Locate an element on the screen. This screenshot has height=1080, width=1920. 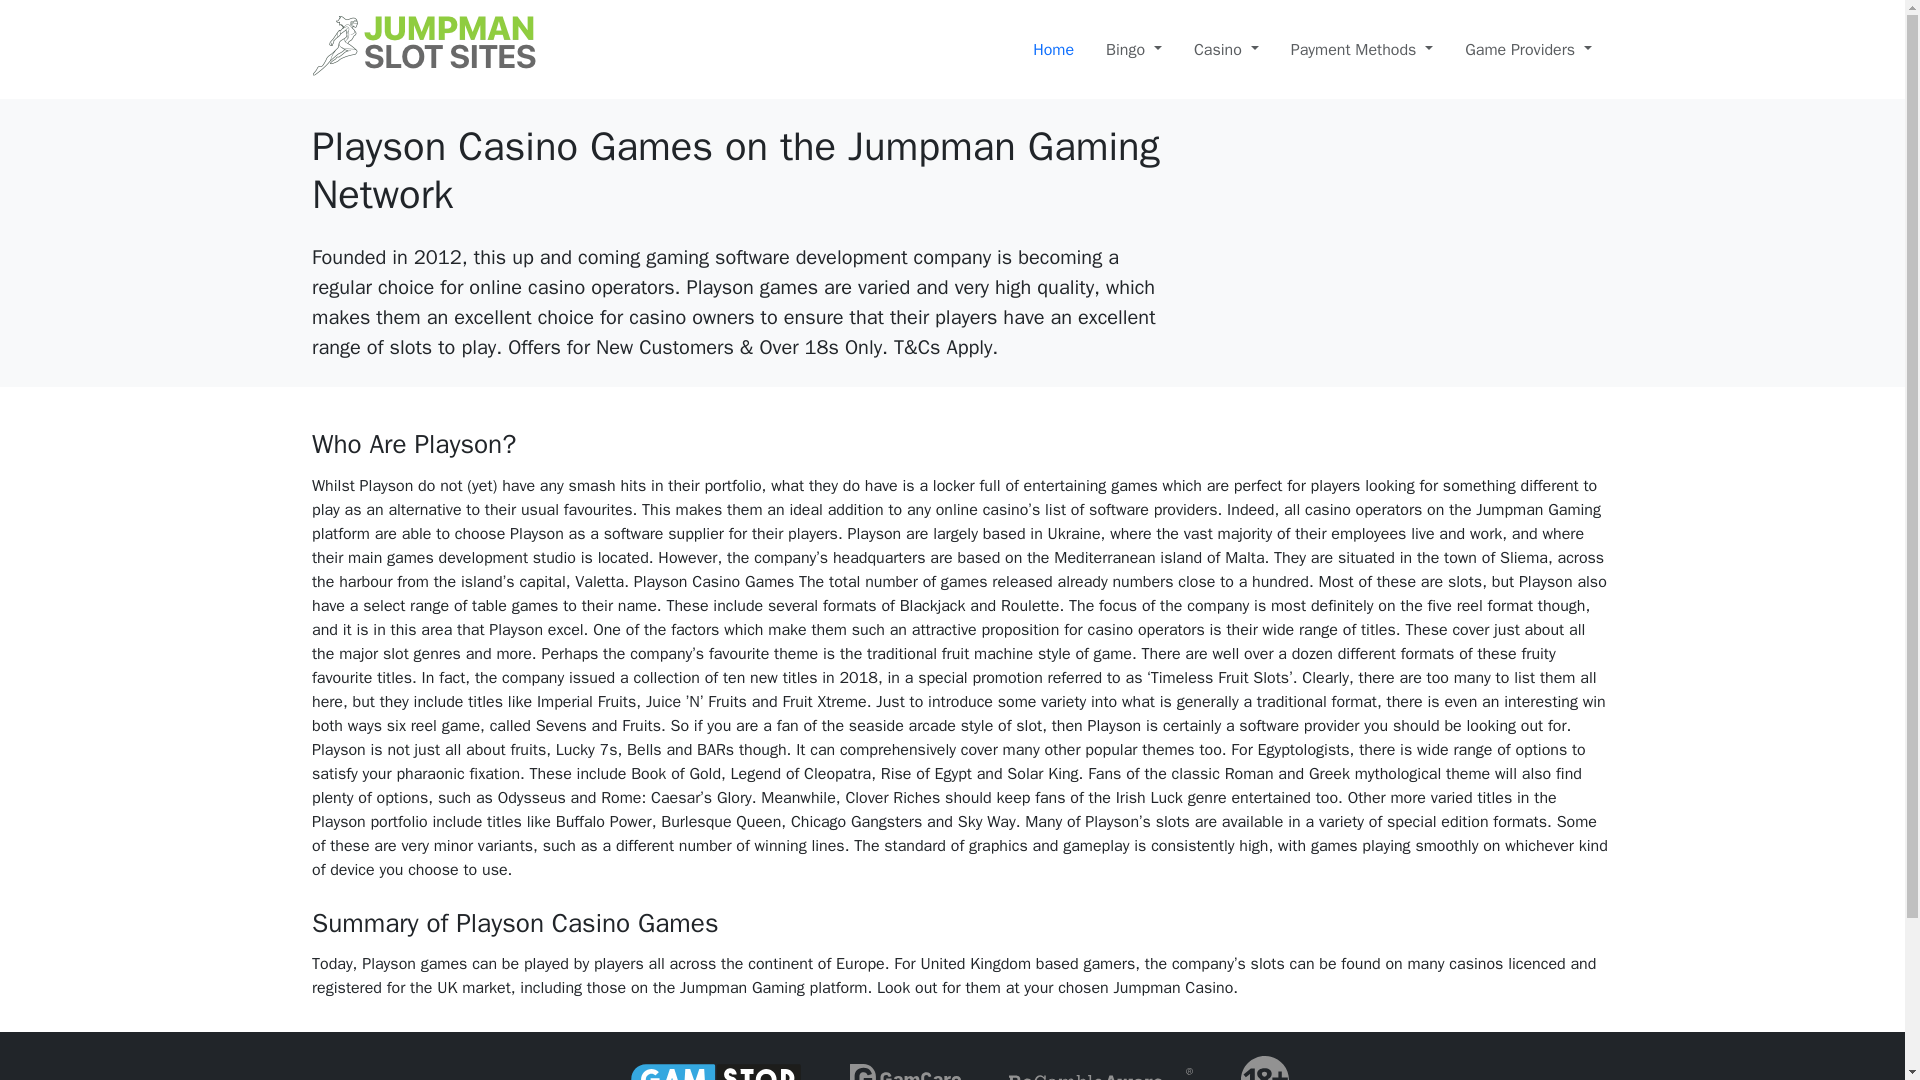
Payment Methods is located at coordinates (1362, 50).